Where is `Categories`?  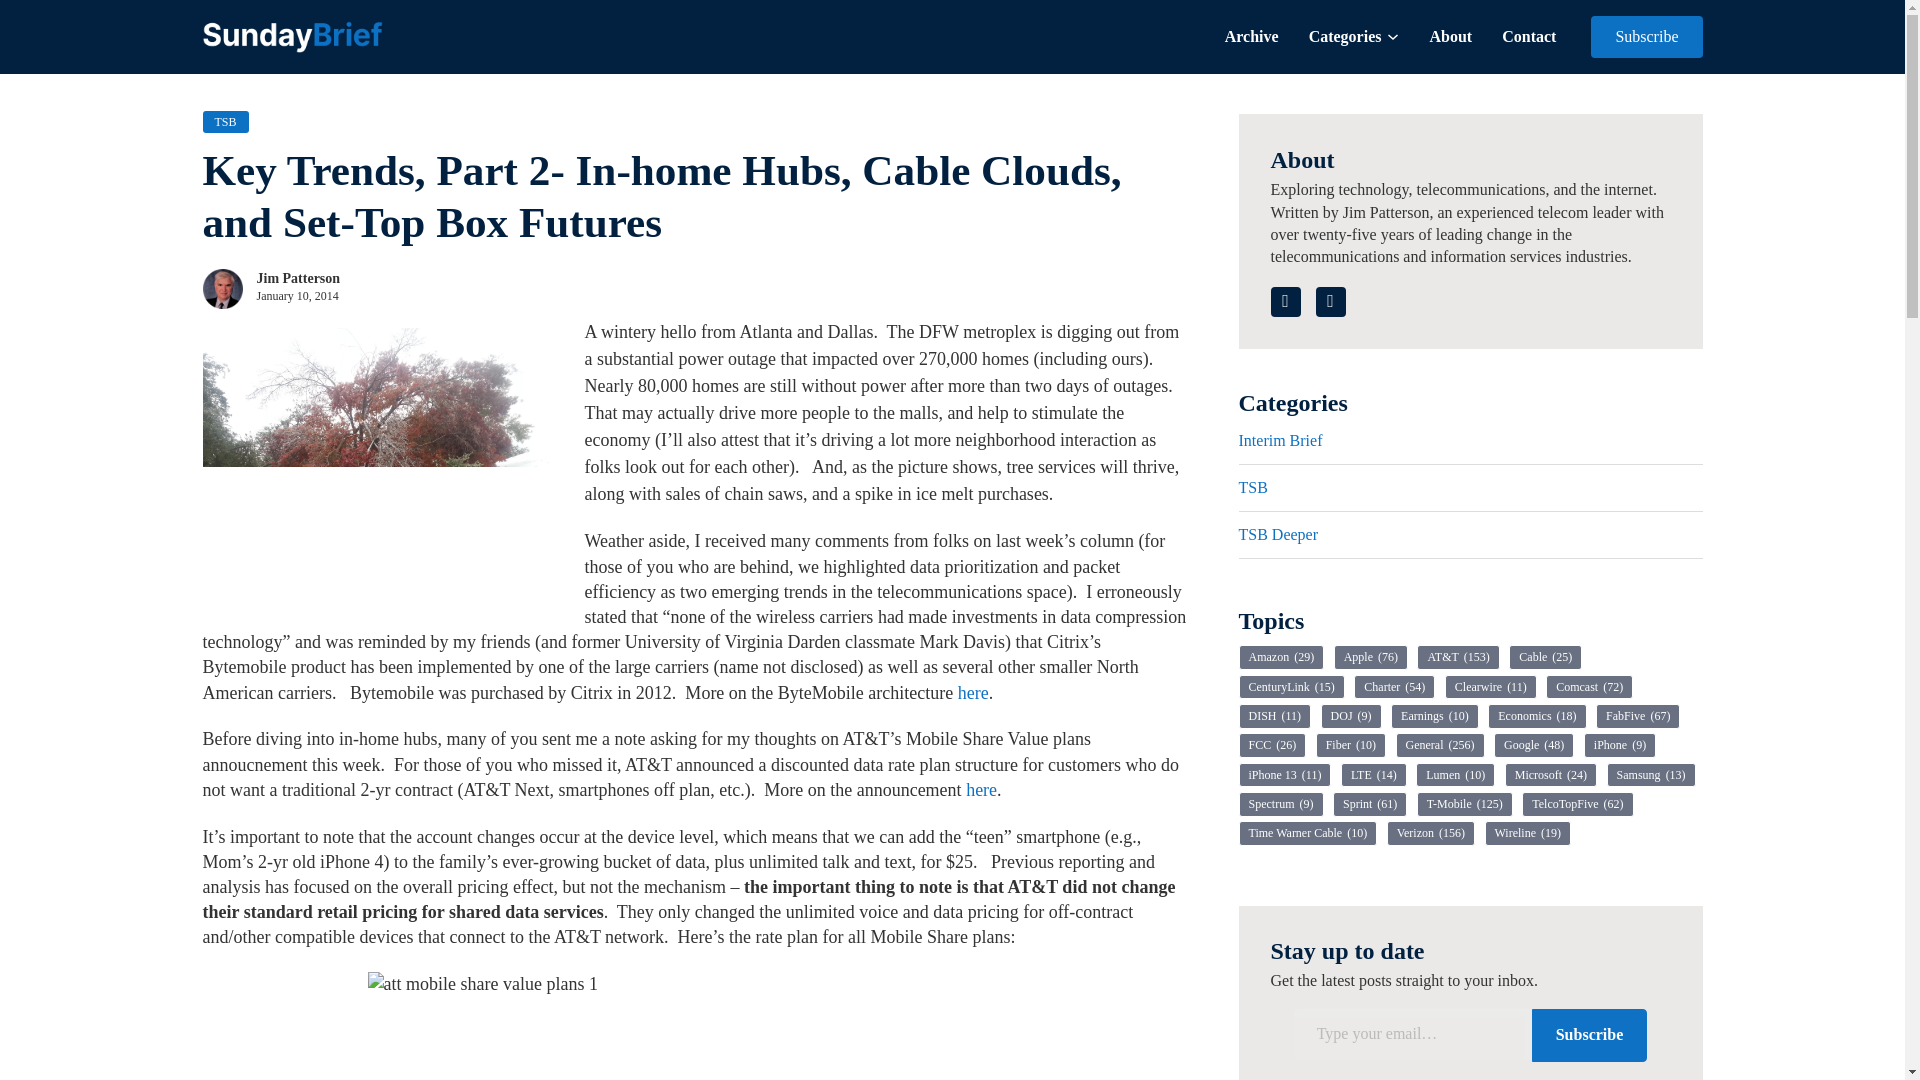
Categories is located at coordinates (1346, 36).